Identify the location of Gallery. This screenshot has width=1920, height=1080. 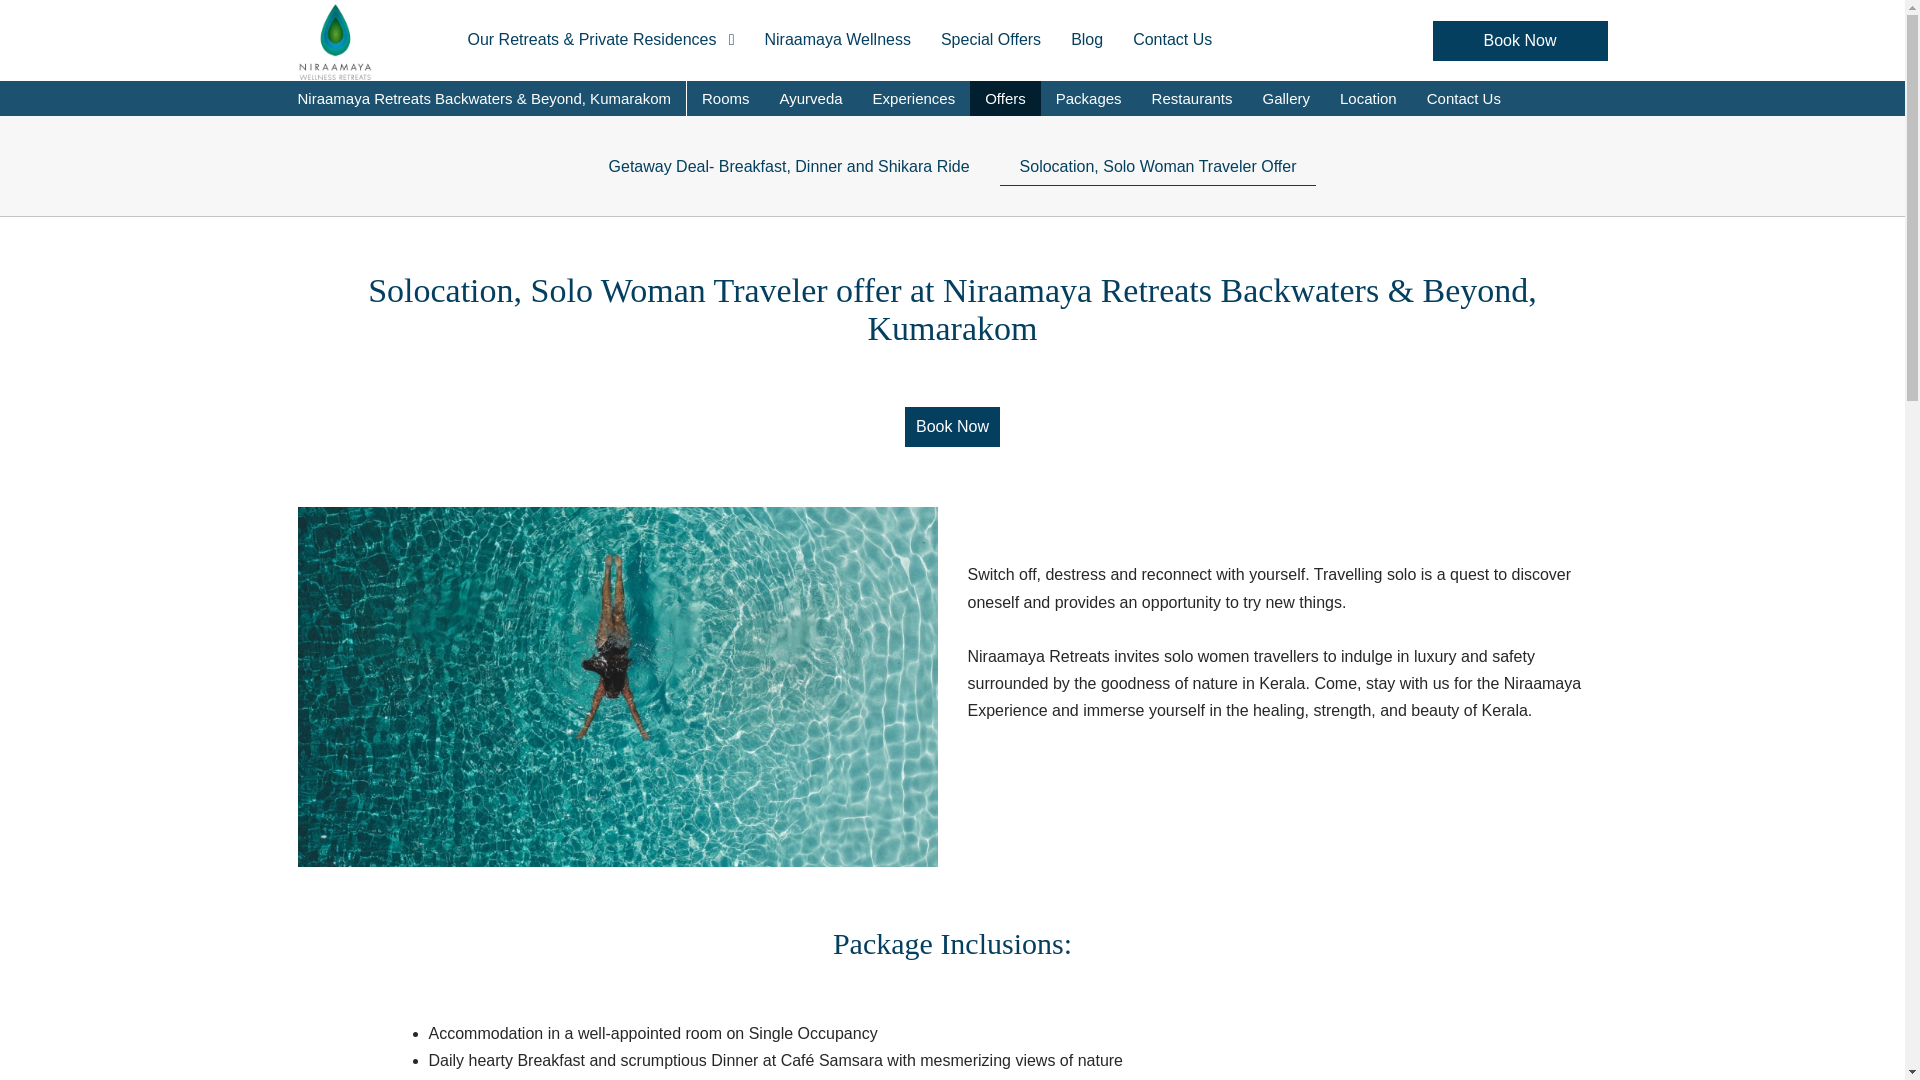
(1285, 98).